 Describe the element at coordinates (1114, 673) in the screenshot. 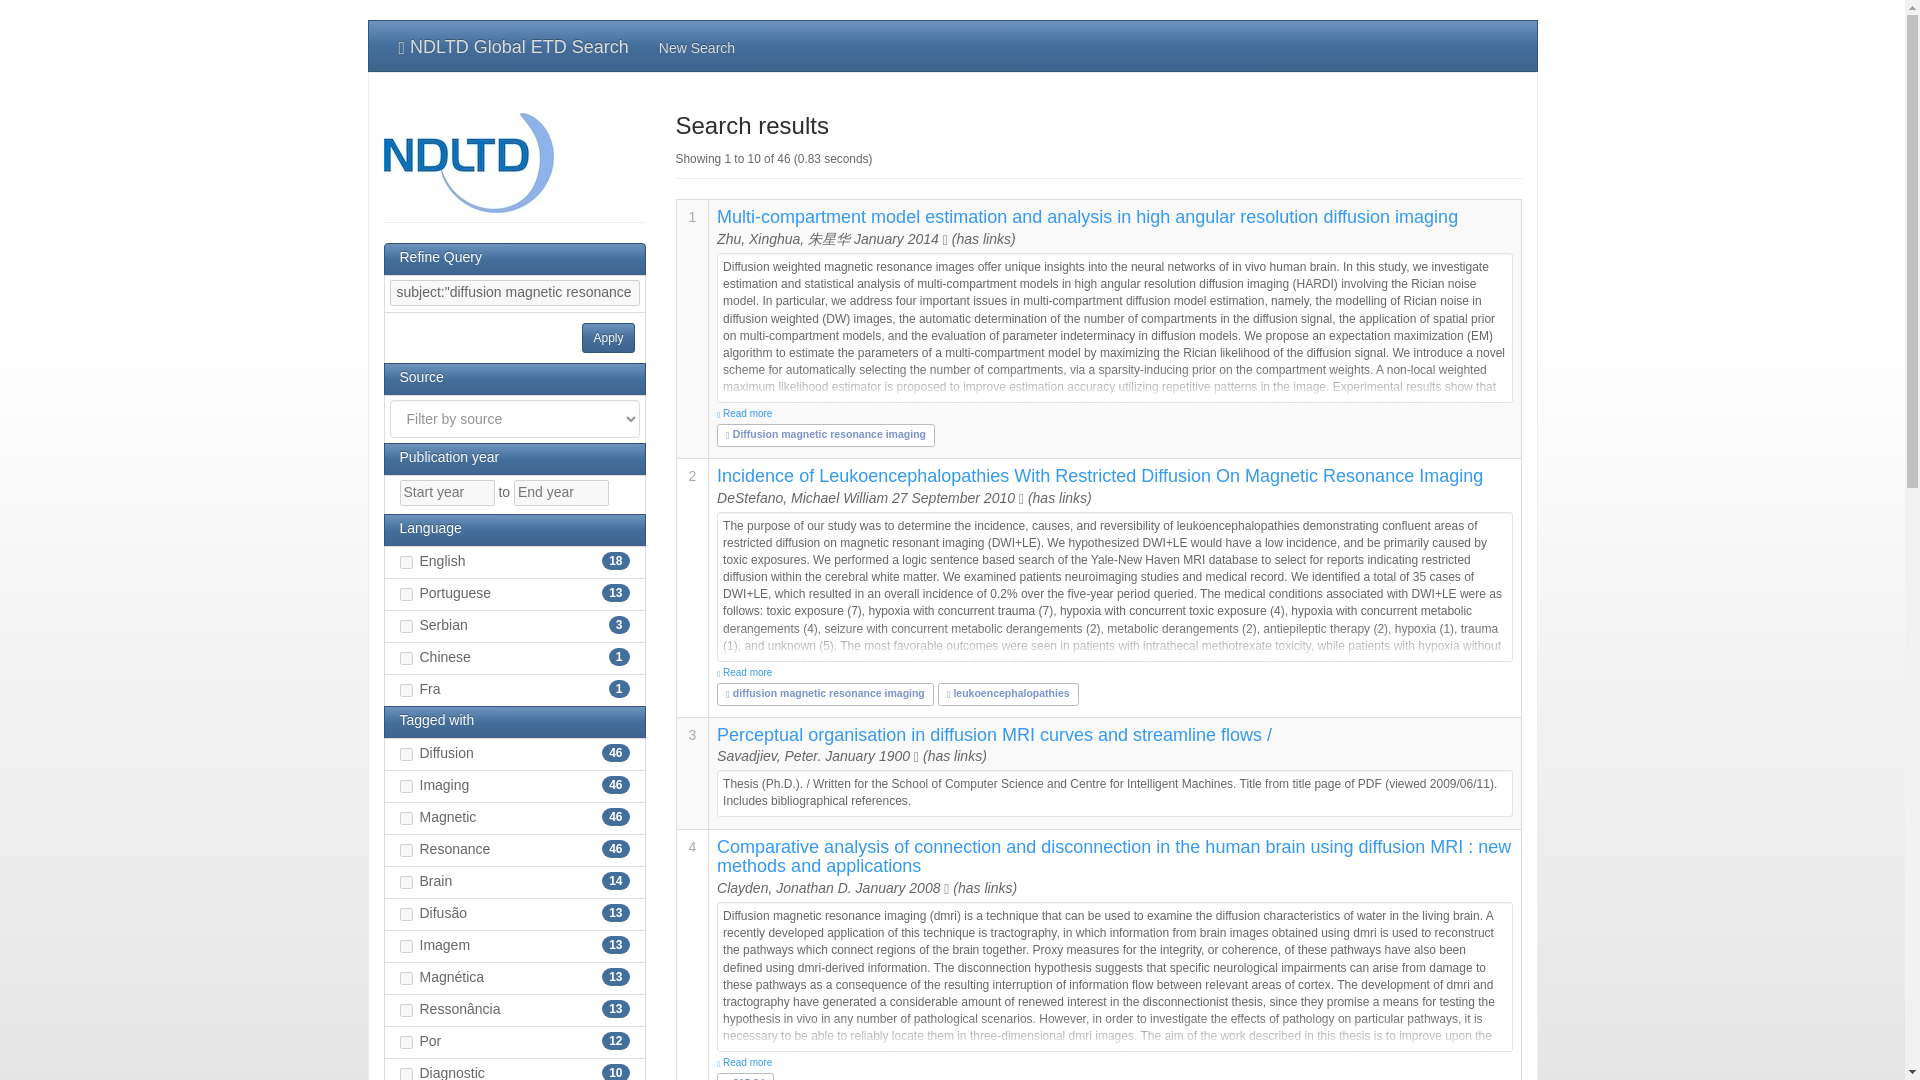

I see `Read more` at that location.